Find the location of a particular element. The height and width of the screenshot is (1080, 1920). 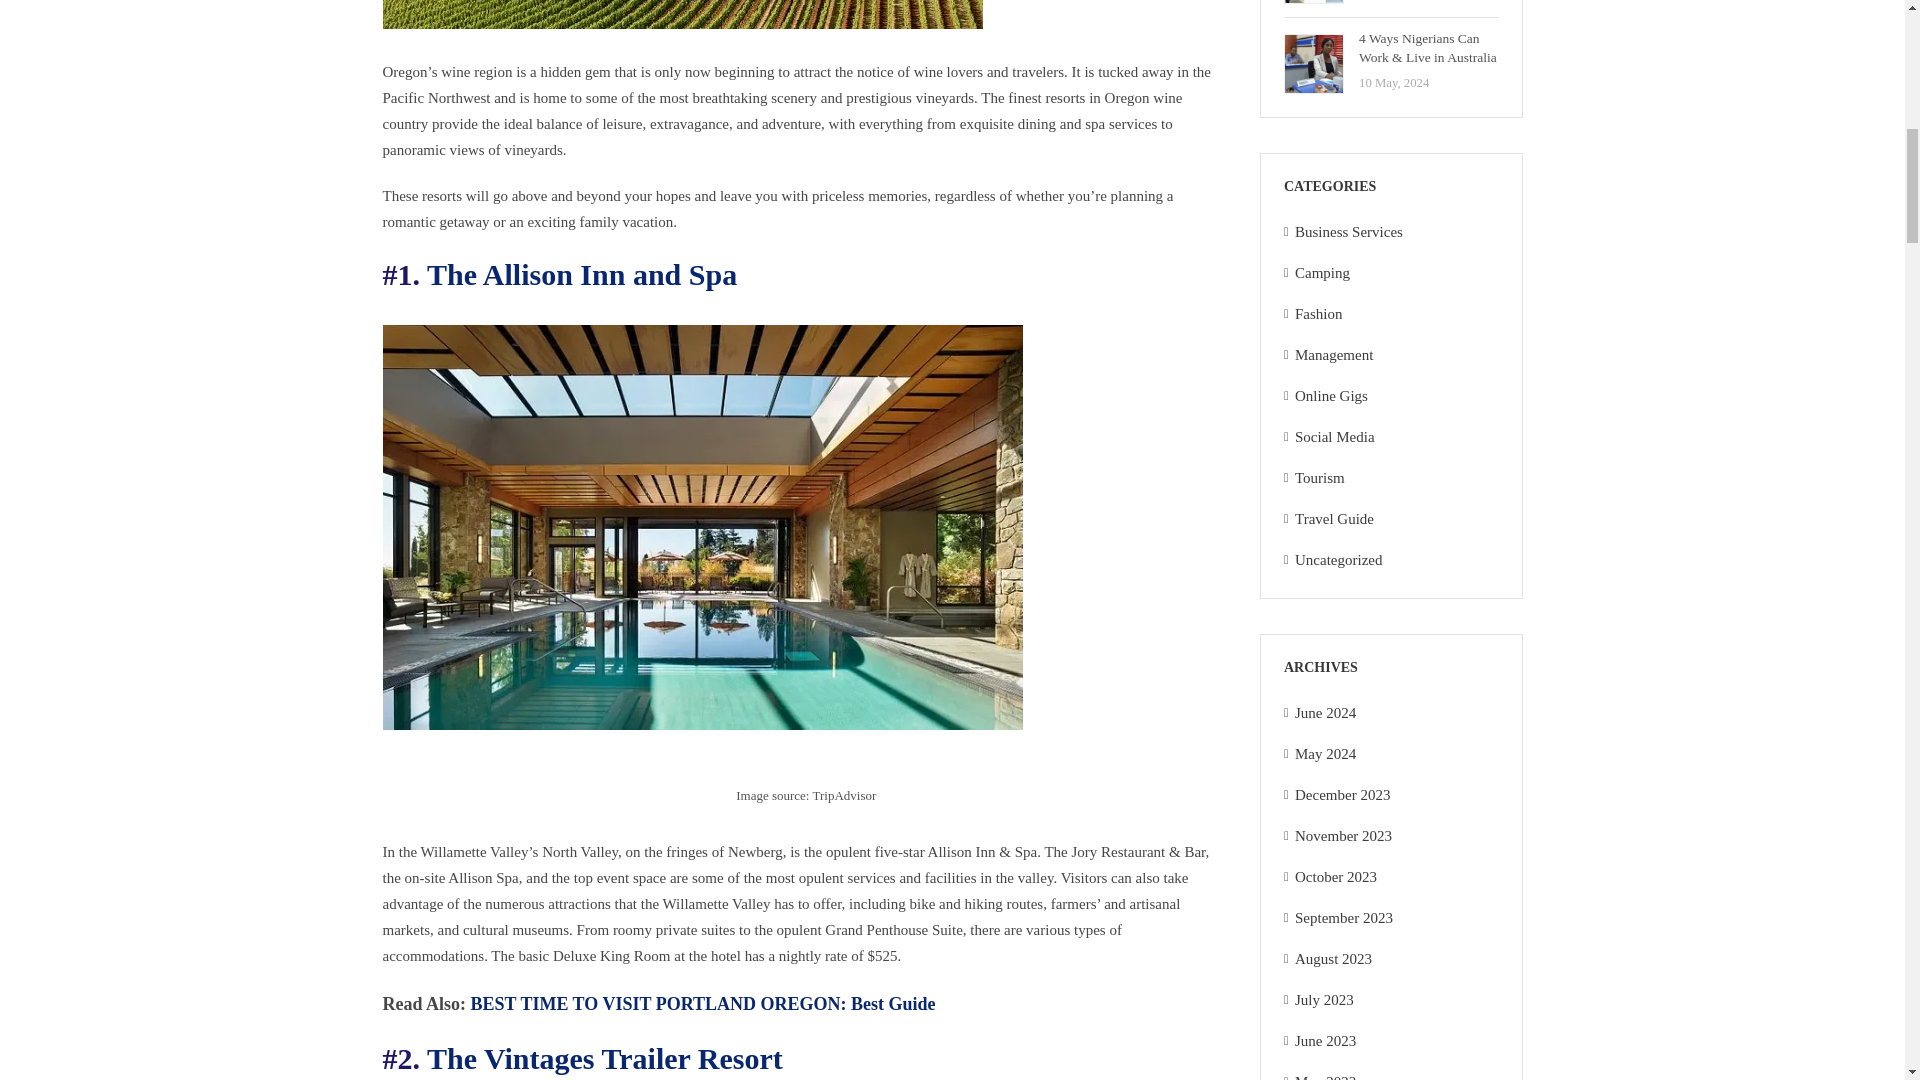

The Vintages Trailer Resort is located at coordinates (604, 1058).